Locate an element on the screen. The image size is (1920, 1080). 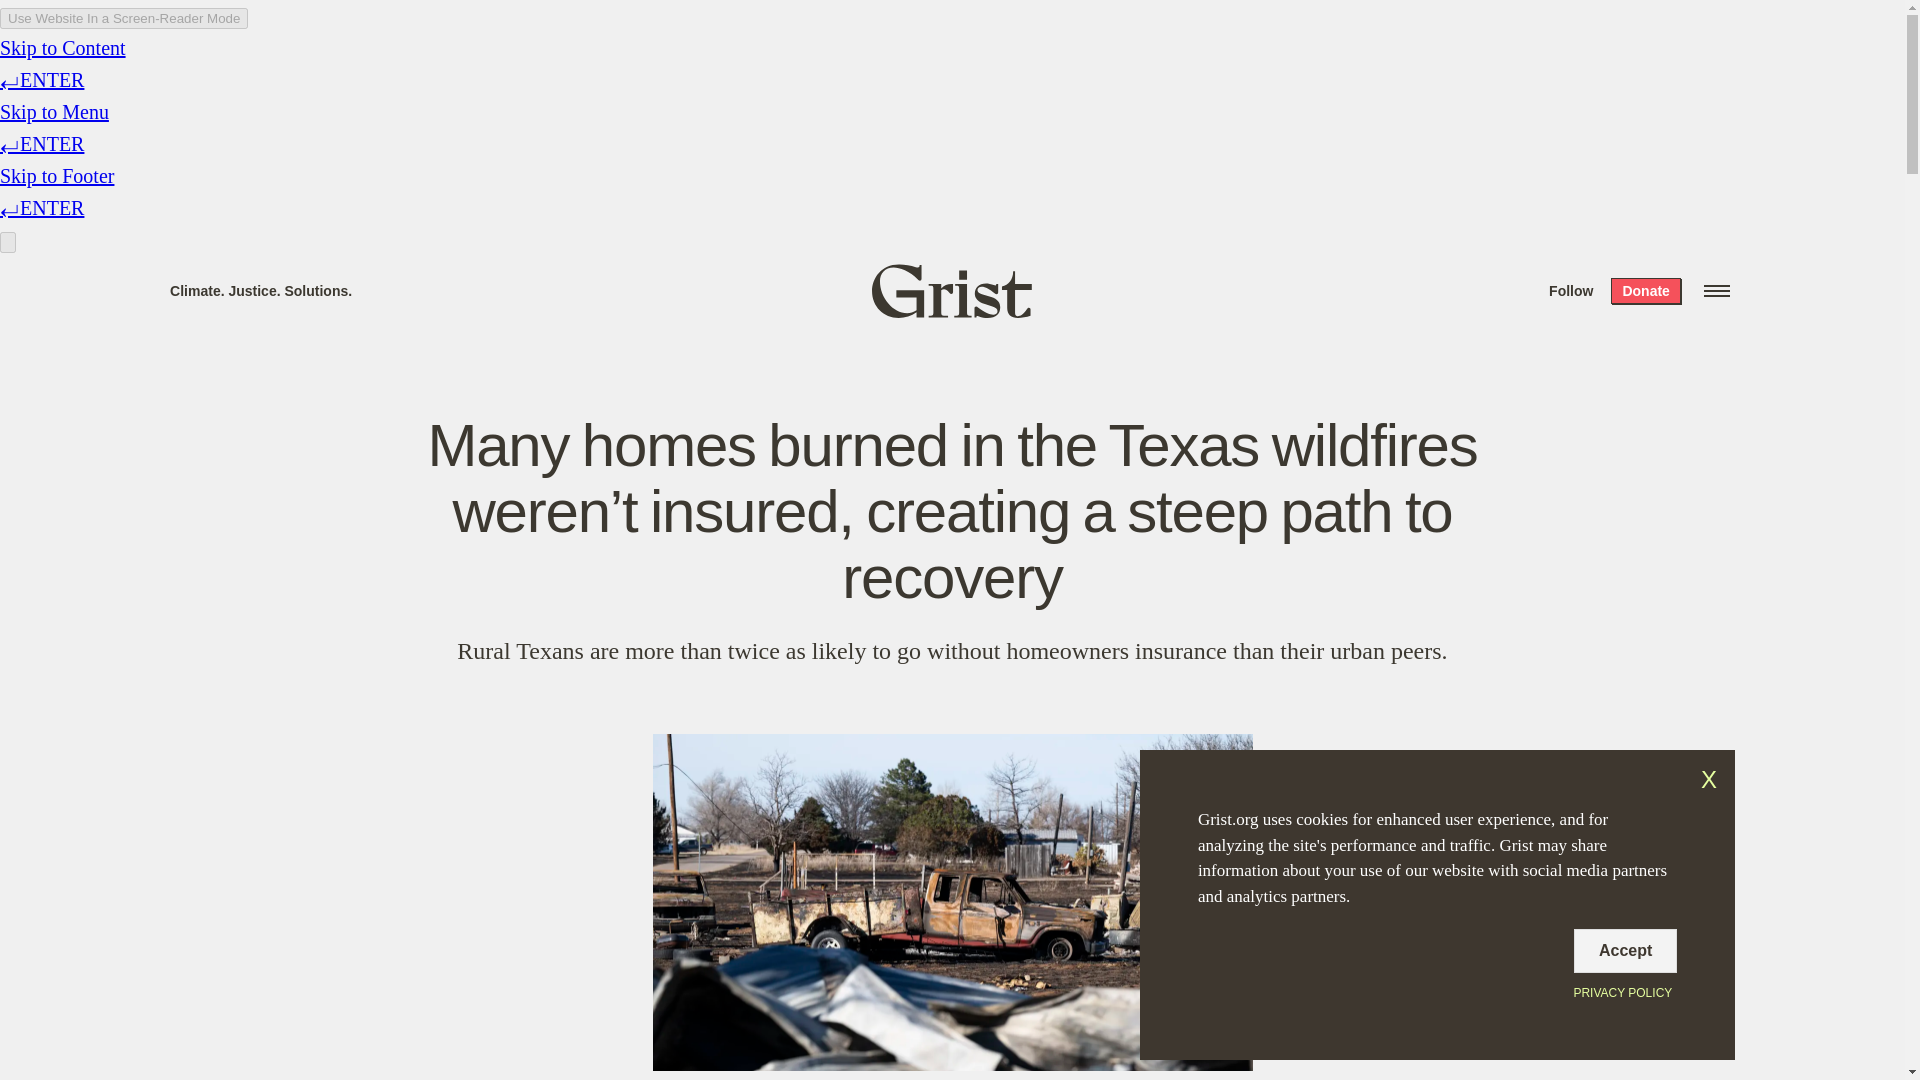
Donate is located at coordinates (1645, 290).